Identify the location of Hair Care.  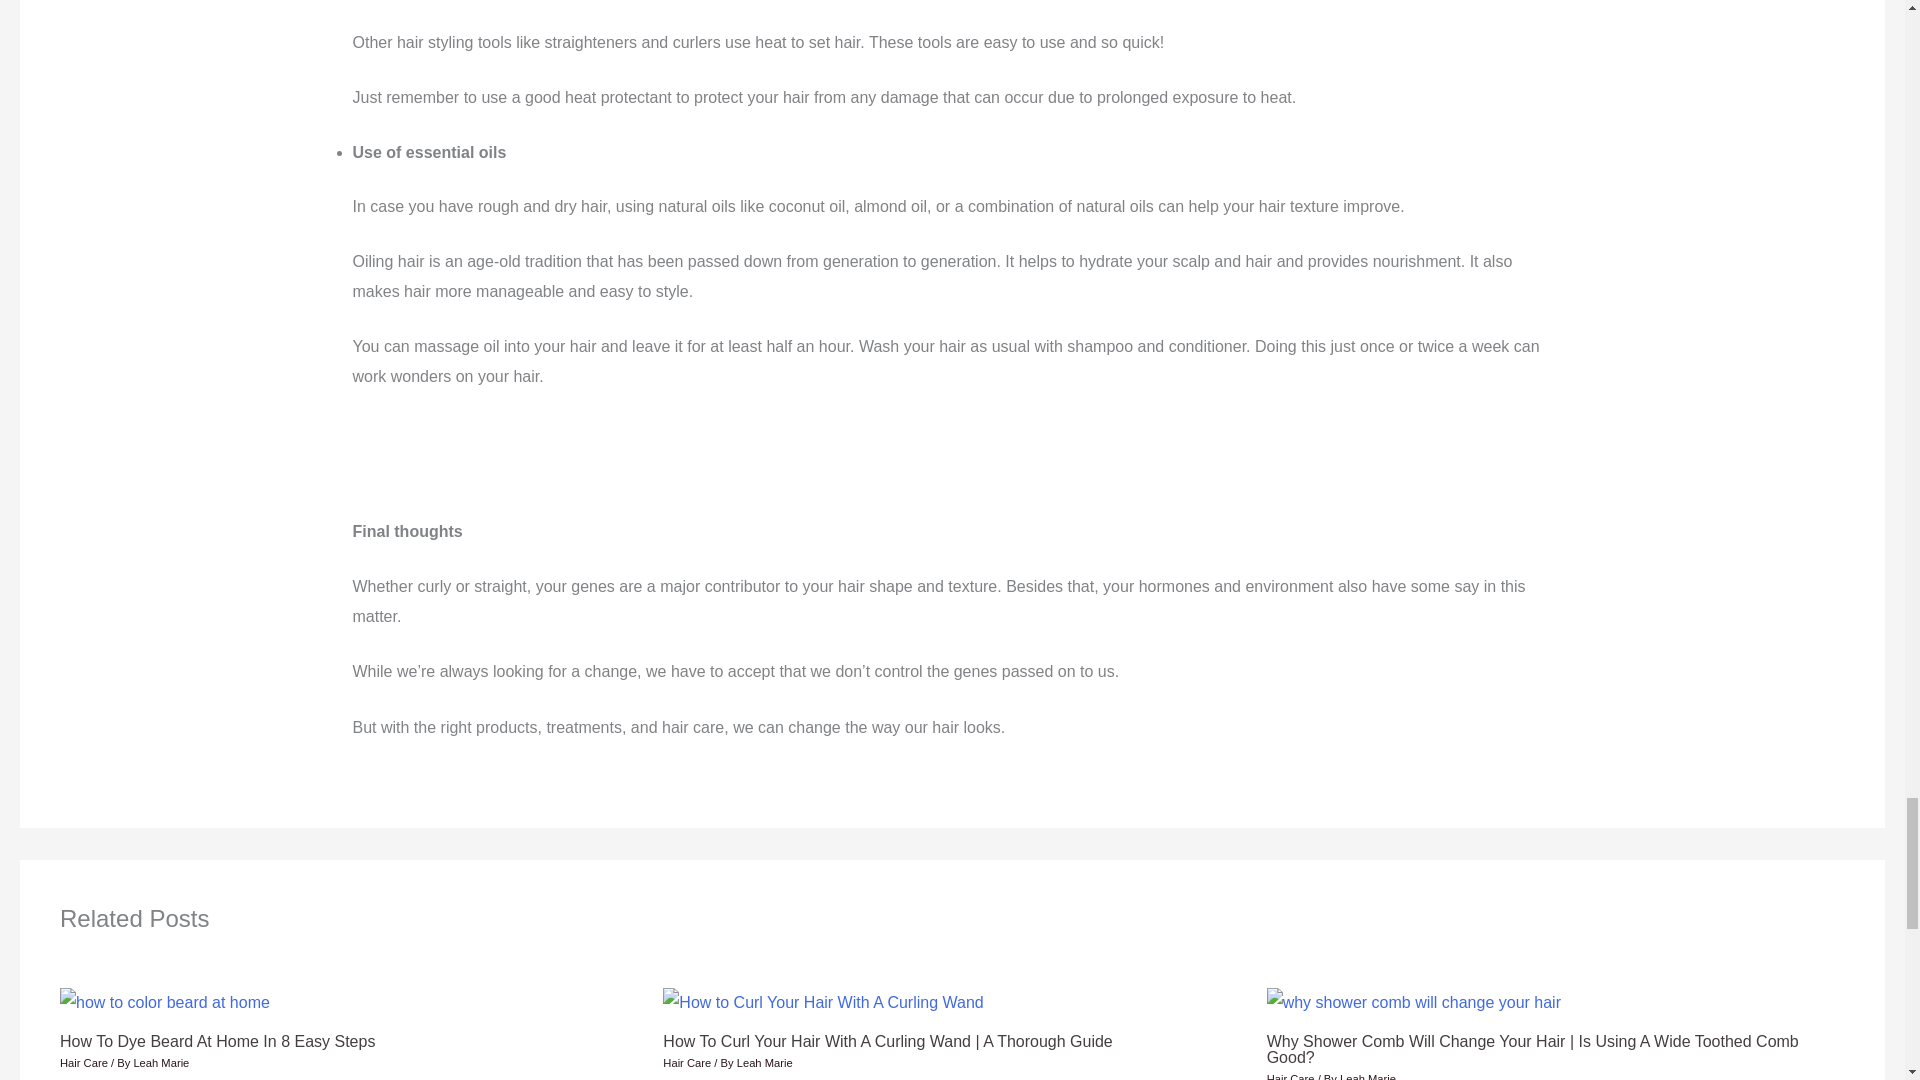
(686, 1063).